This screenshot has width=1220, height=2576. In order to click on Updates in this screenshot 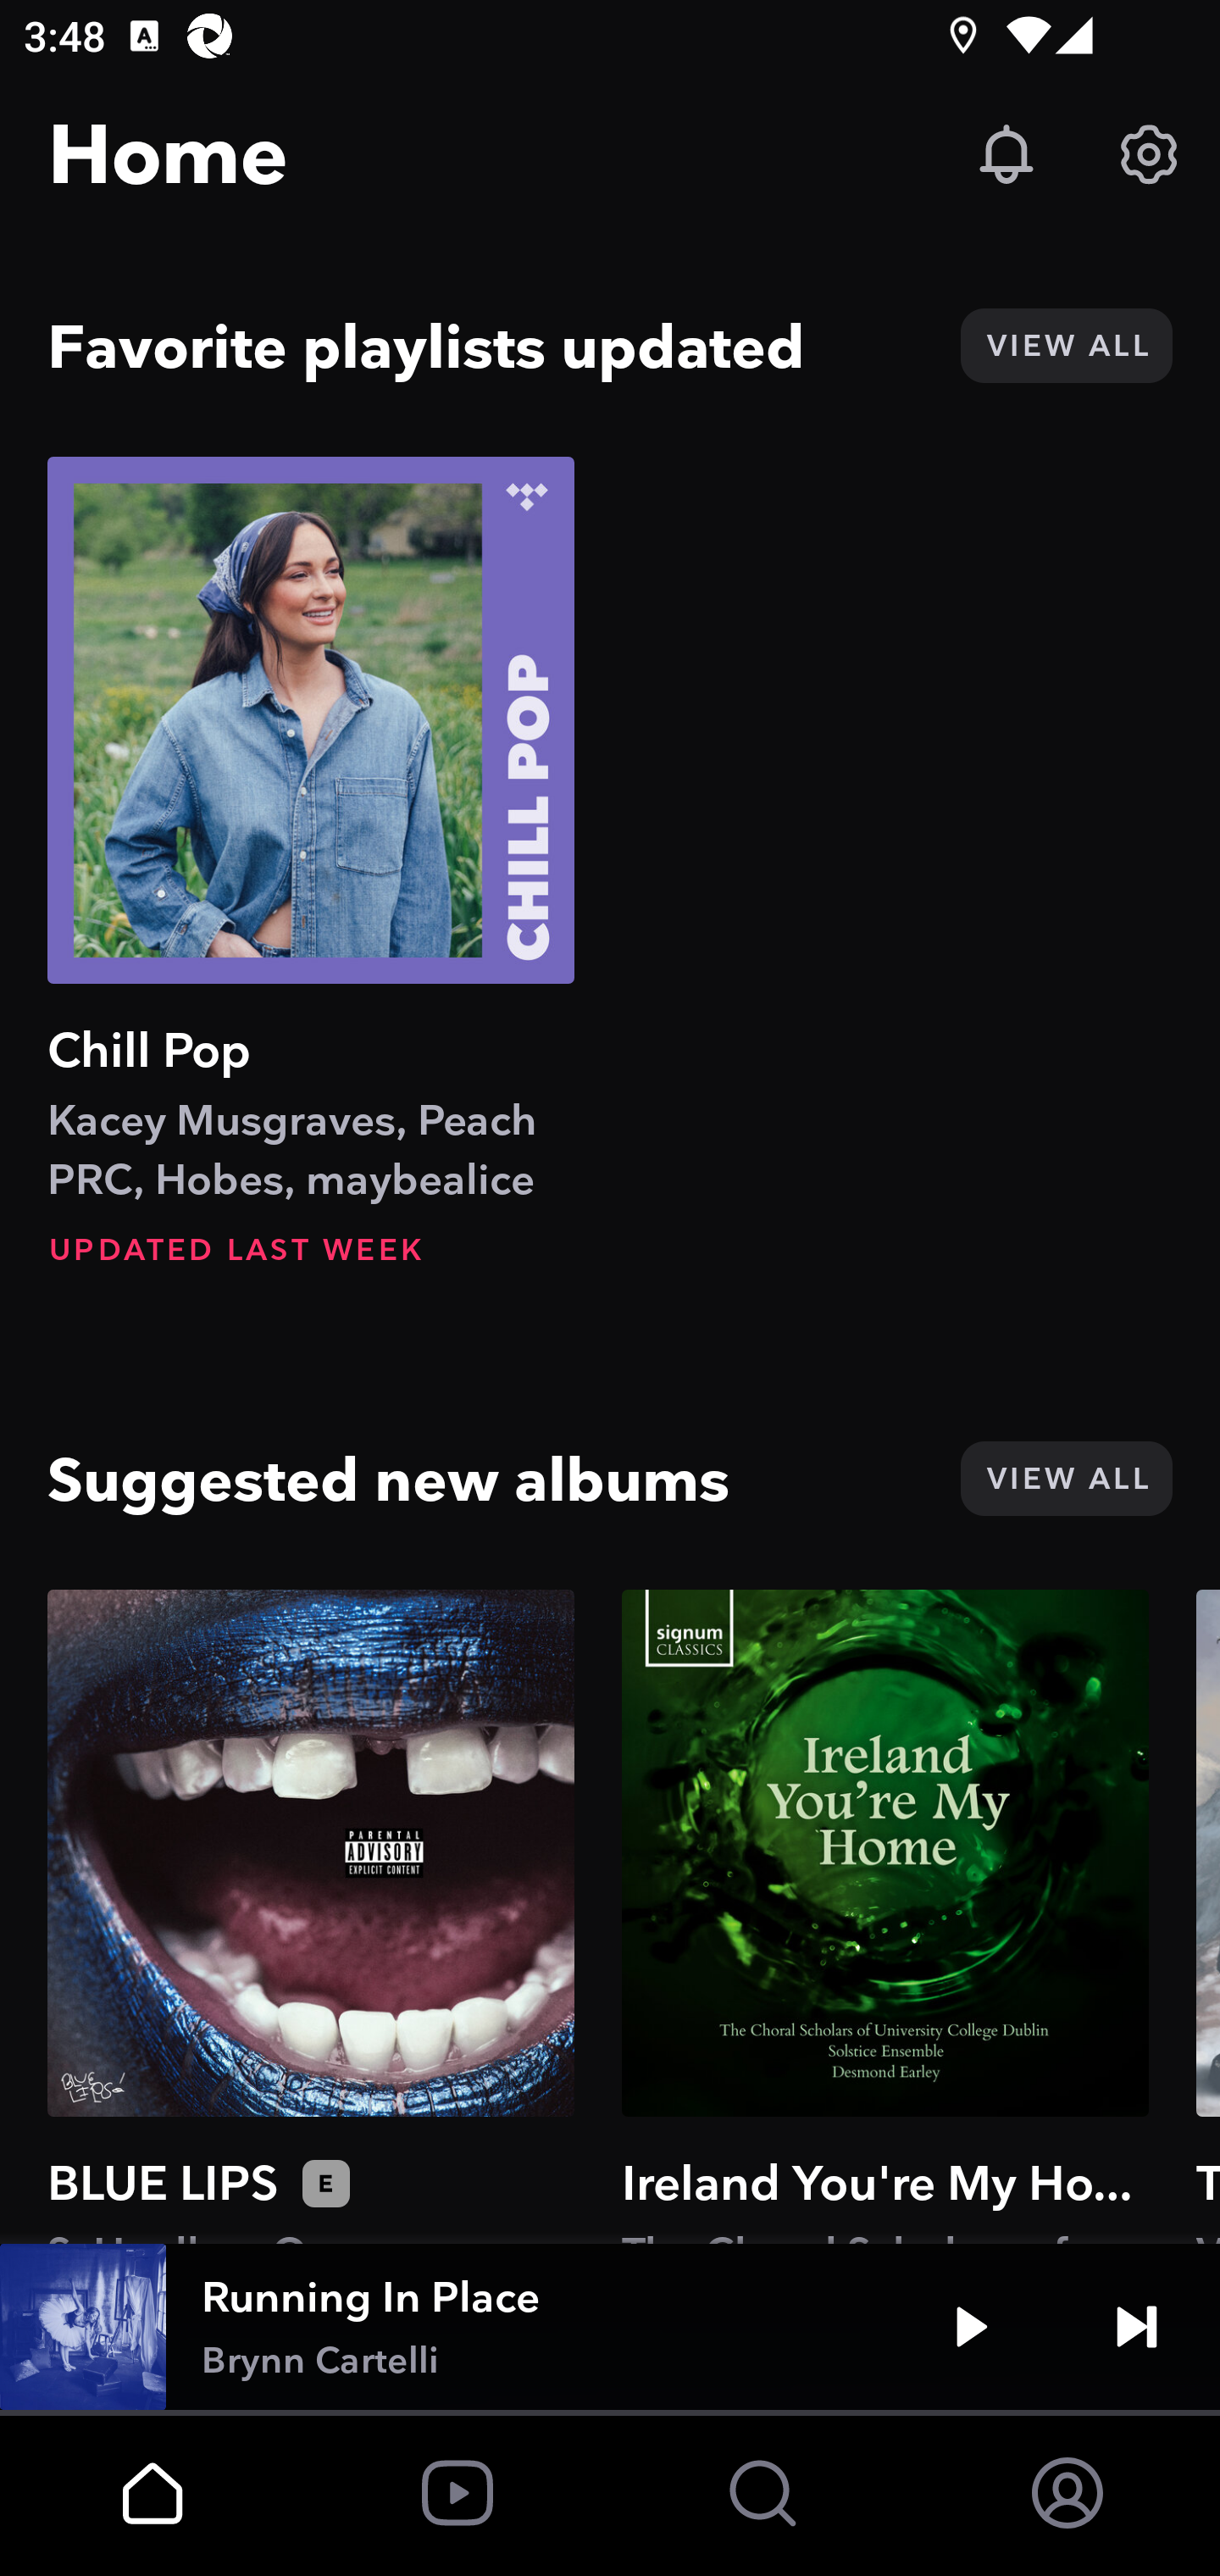, I will do `click(1006, 154)`.